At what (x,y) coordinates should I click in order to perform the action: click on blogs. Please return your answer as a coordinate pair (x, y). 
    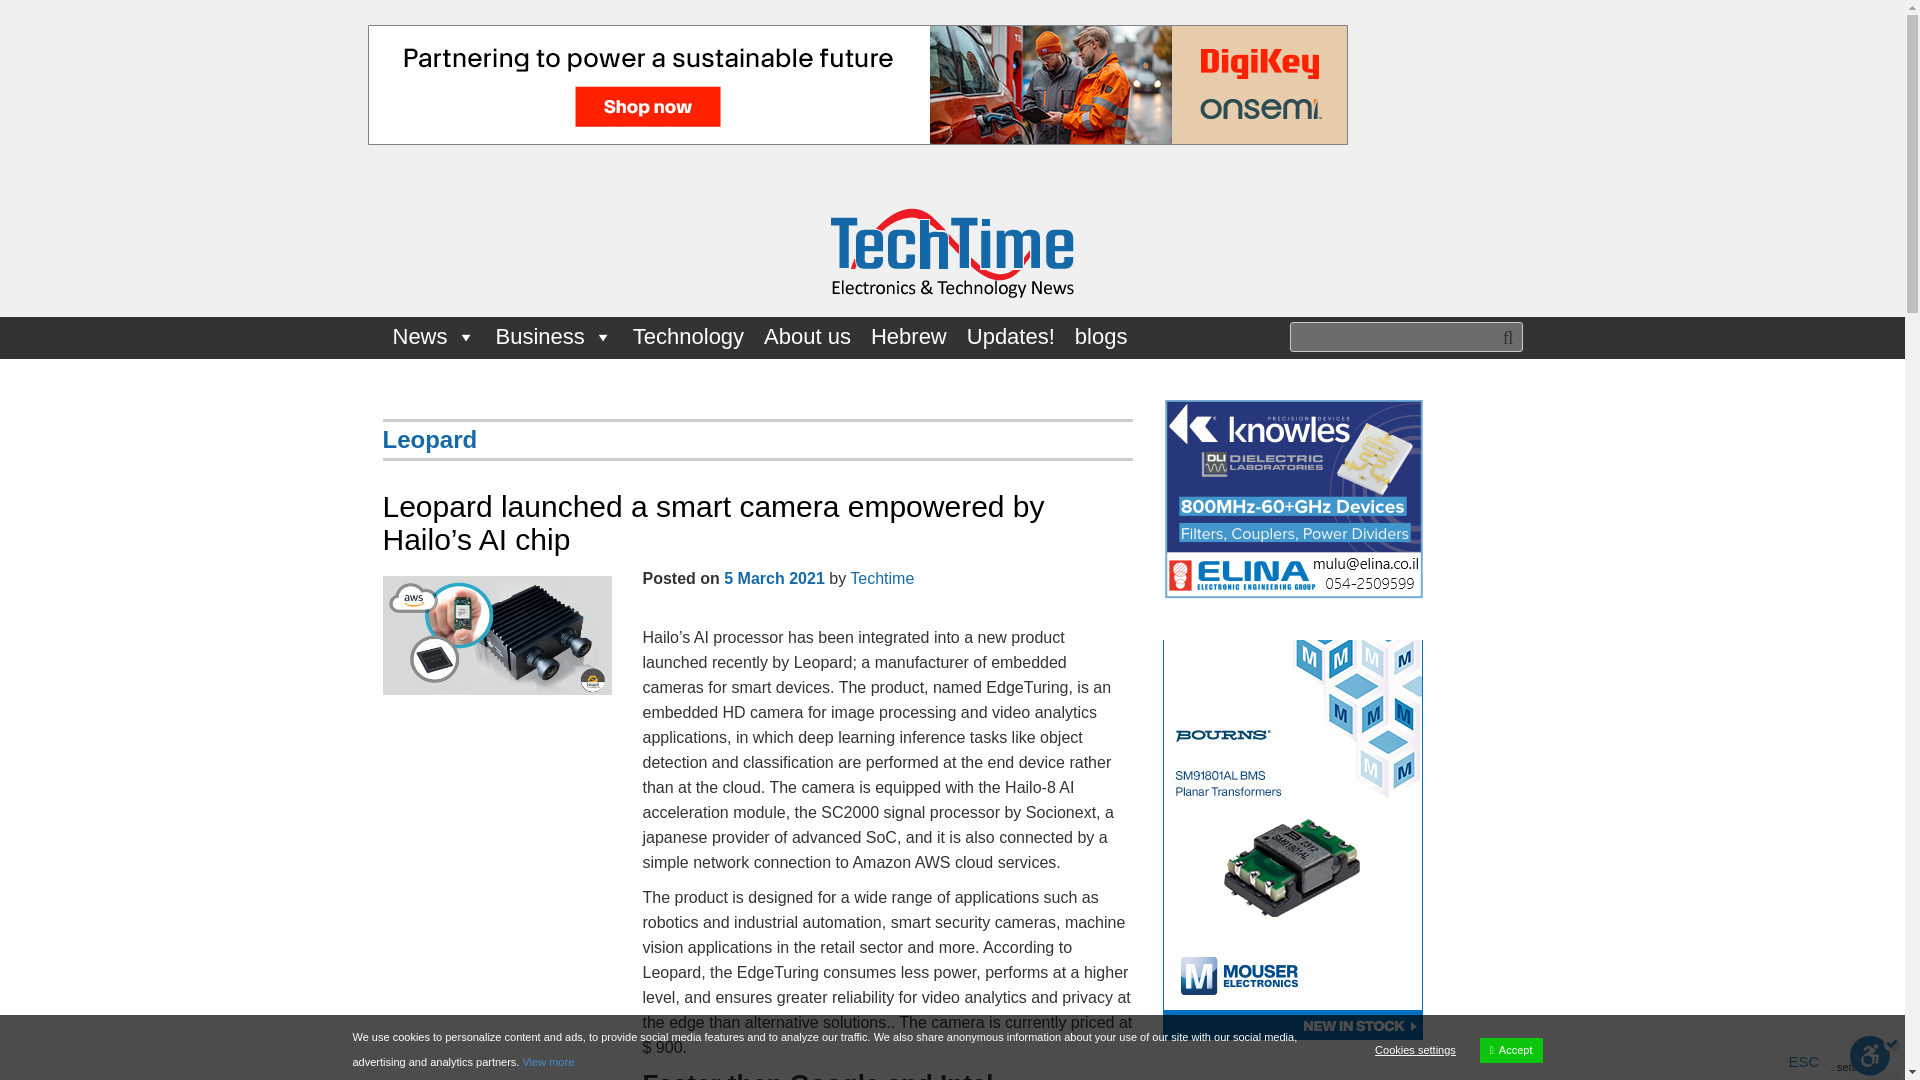
    Looking at the image, I should click on (1102, 337).